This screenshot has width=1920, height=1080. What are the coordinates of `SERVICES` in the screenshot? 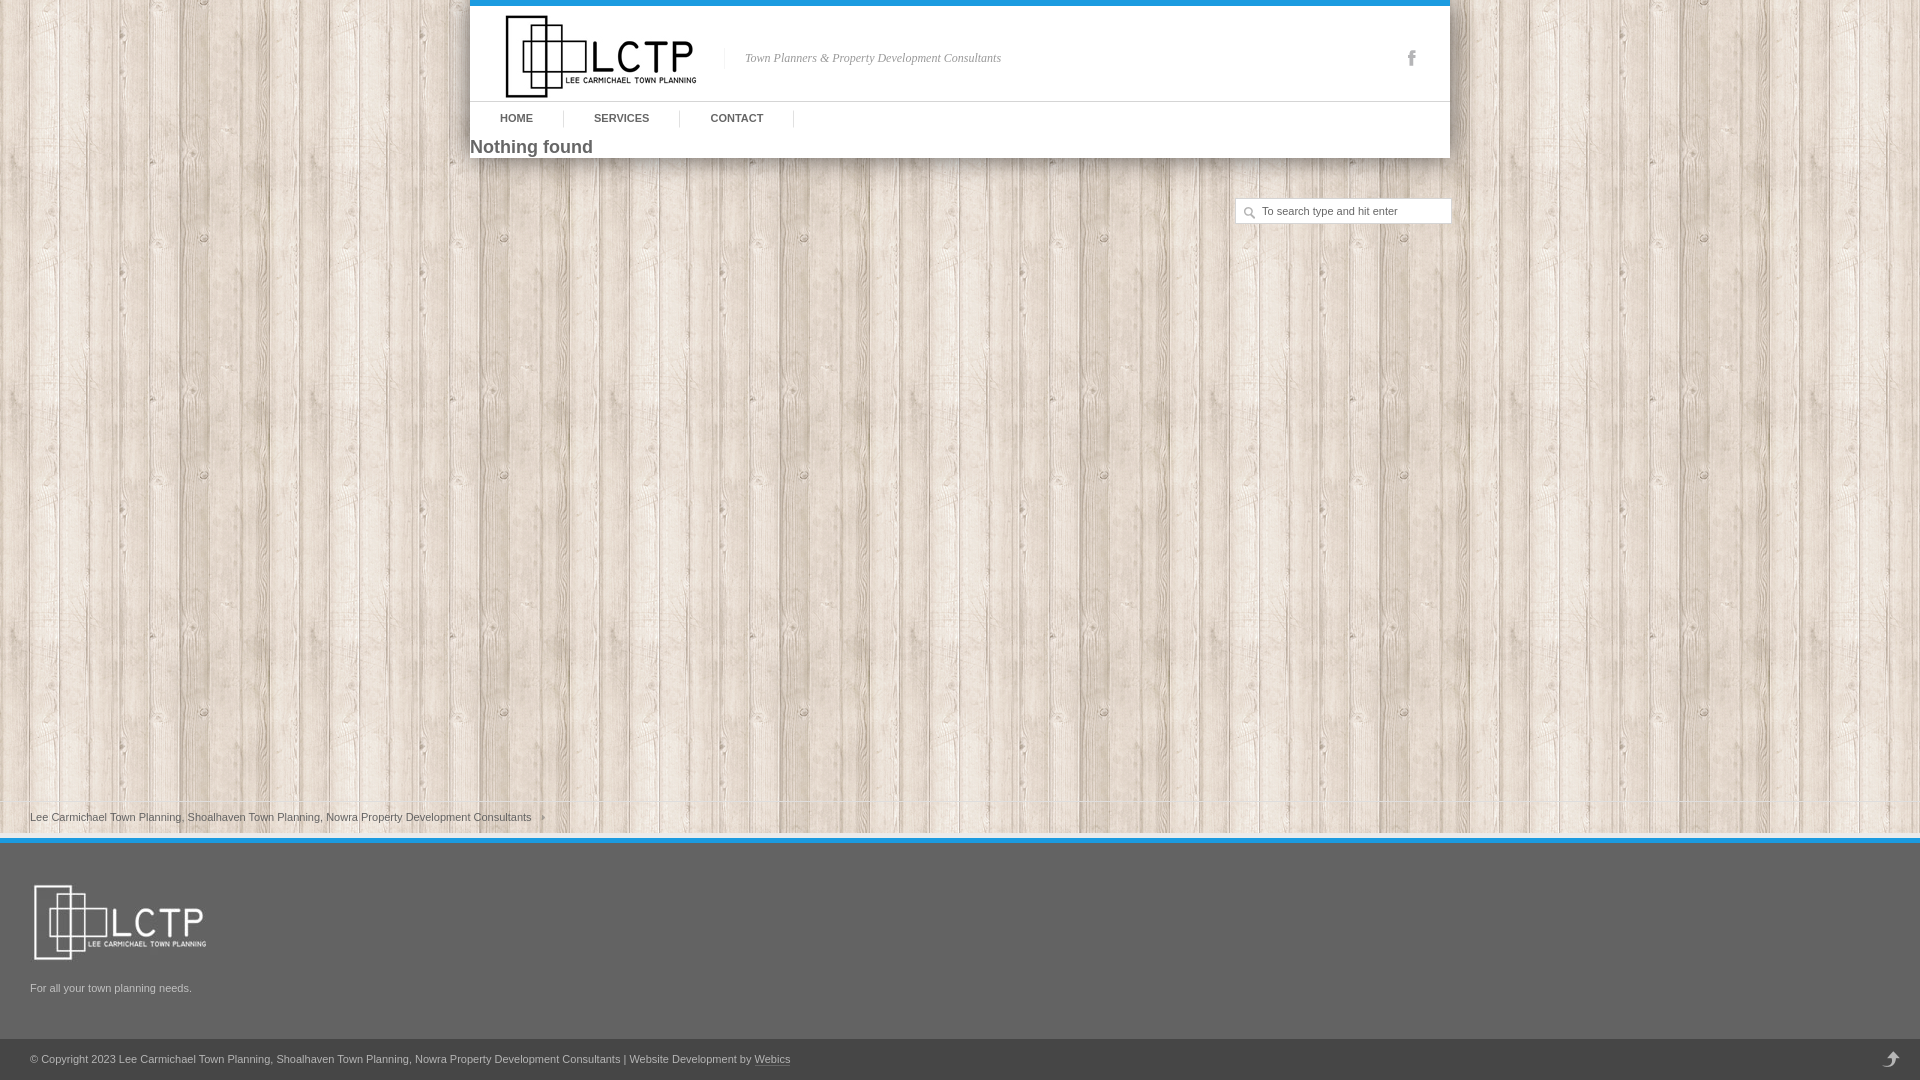 It's located at (622, 118).